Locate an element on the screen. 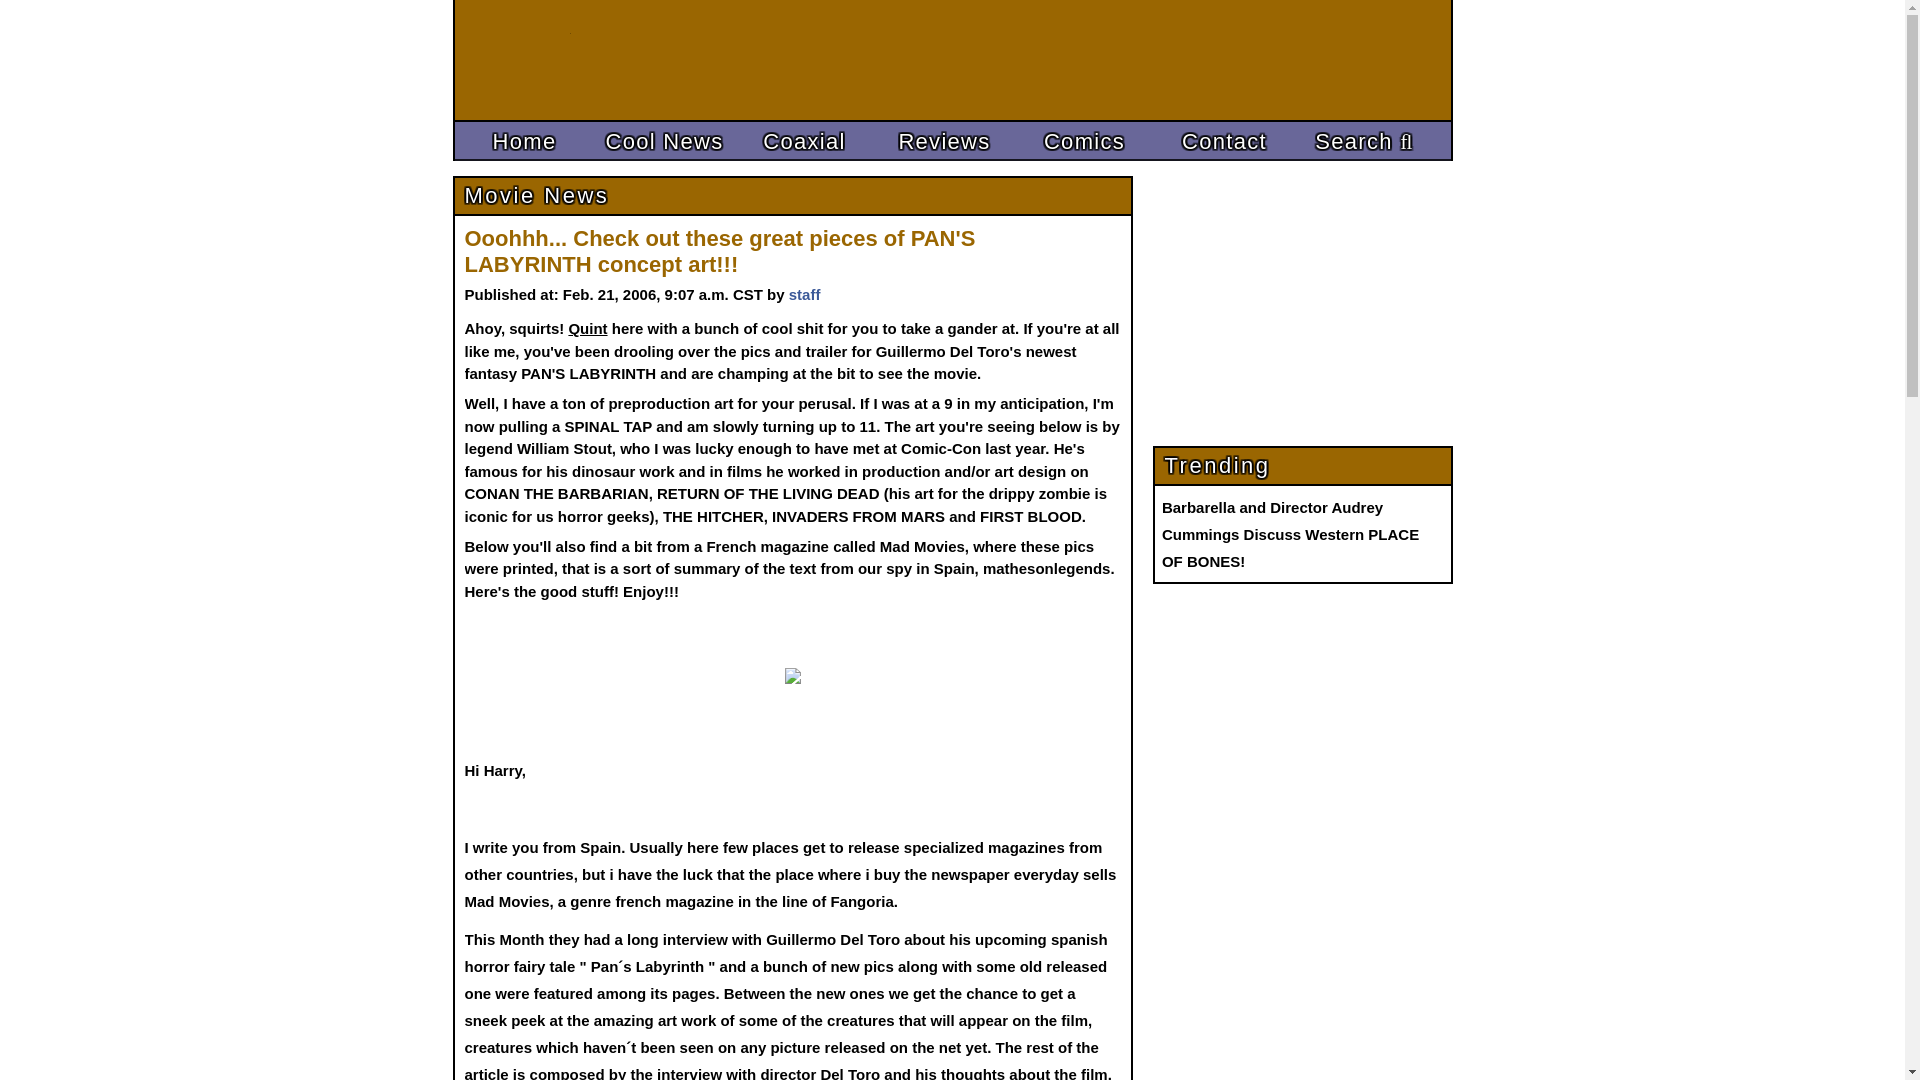  Contact is located at coordinates (1224, 142).